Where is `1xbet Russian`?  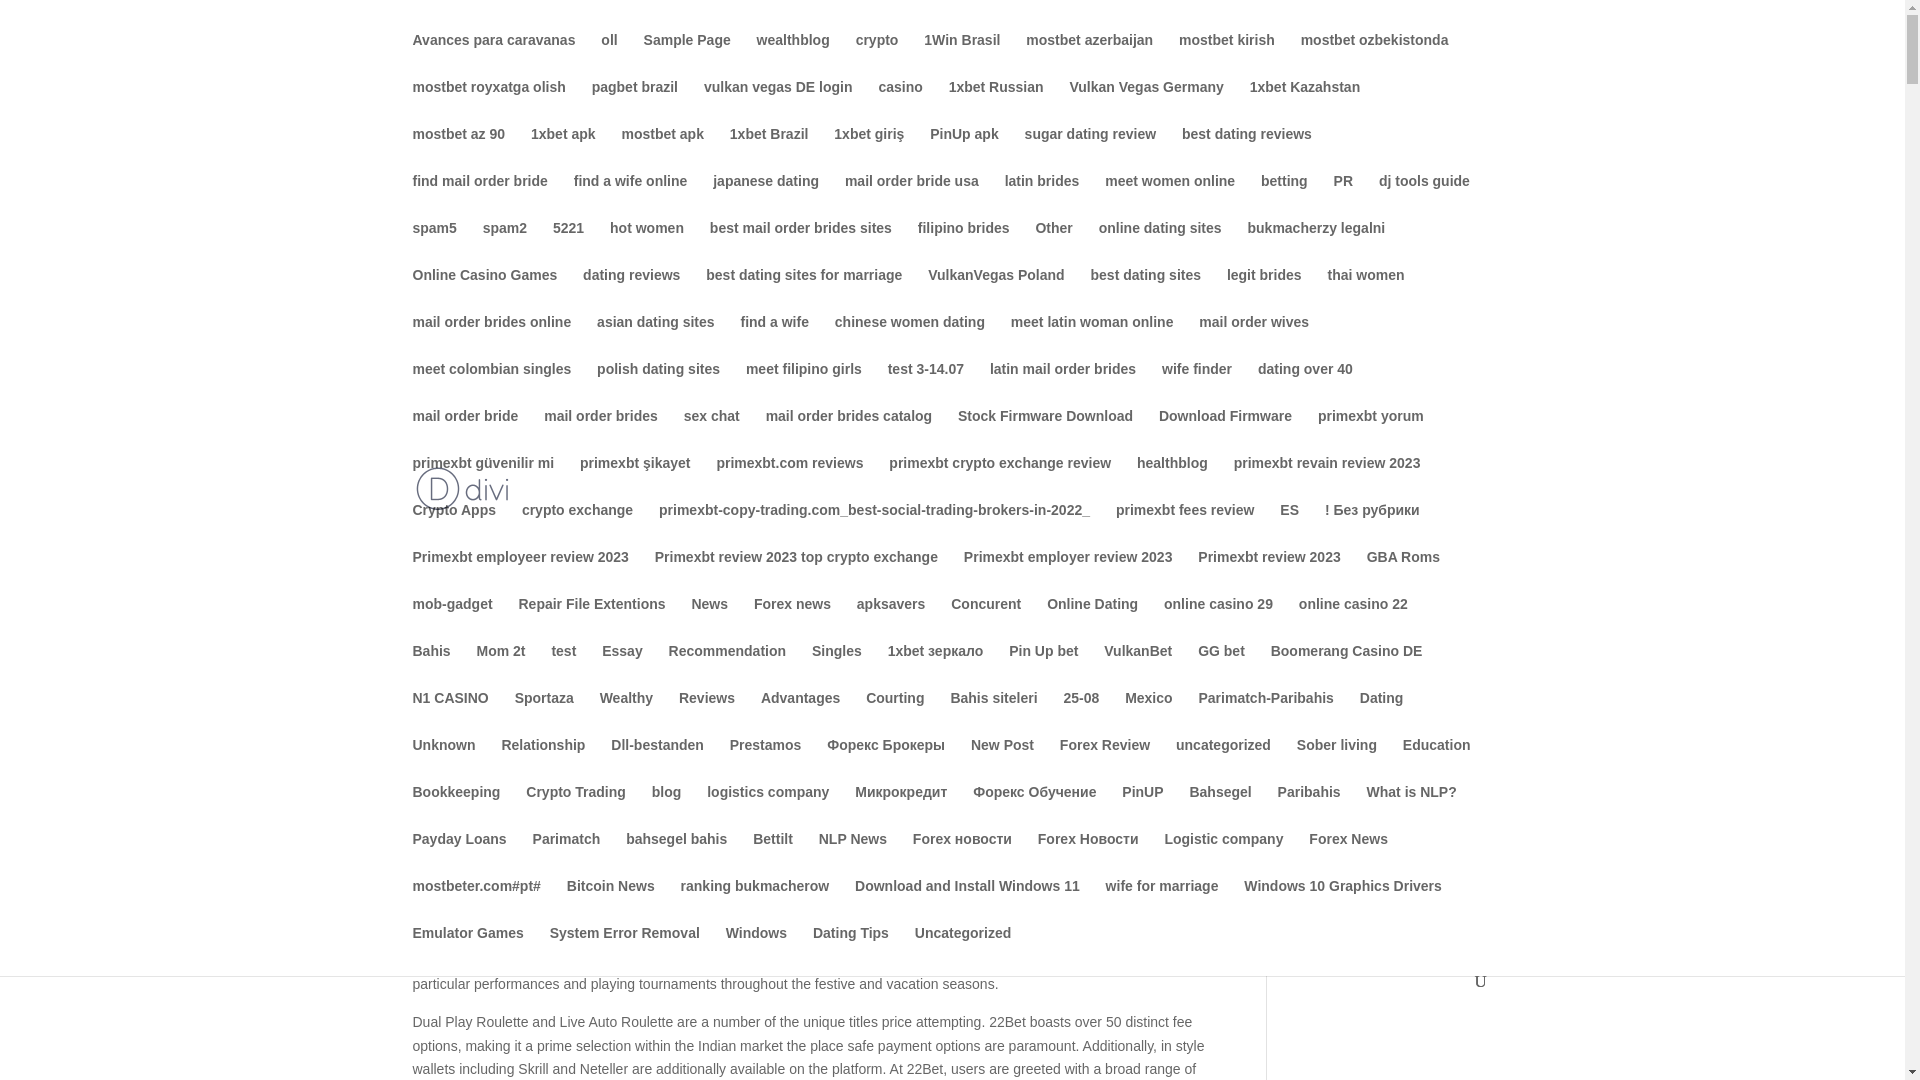
1xbet Russian is located at coordinates (996, 103).